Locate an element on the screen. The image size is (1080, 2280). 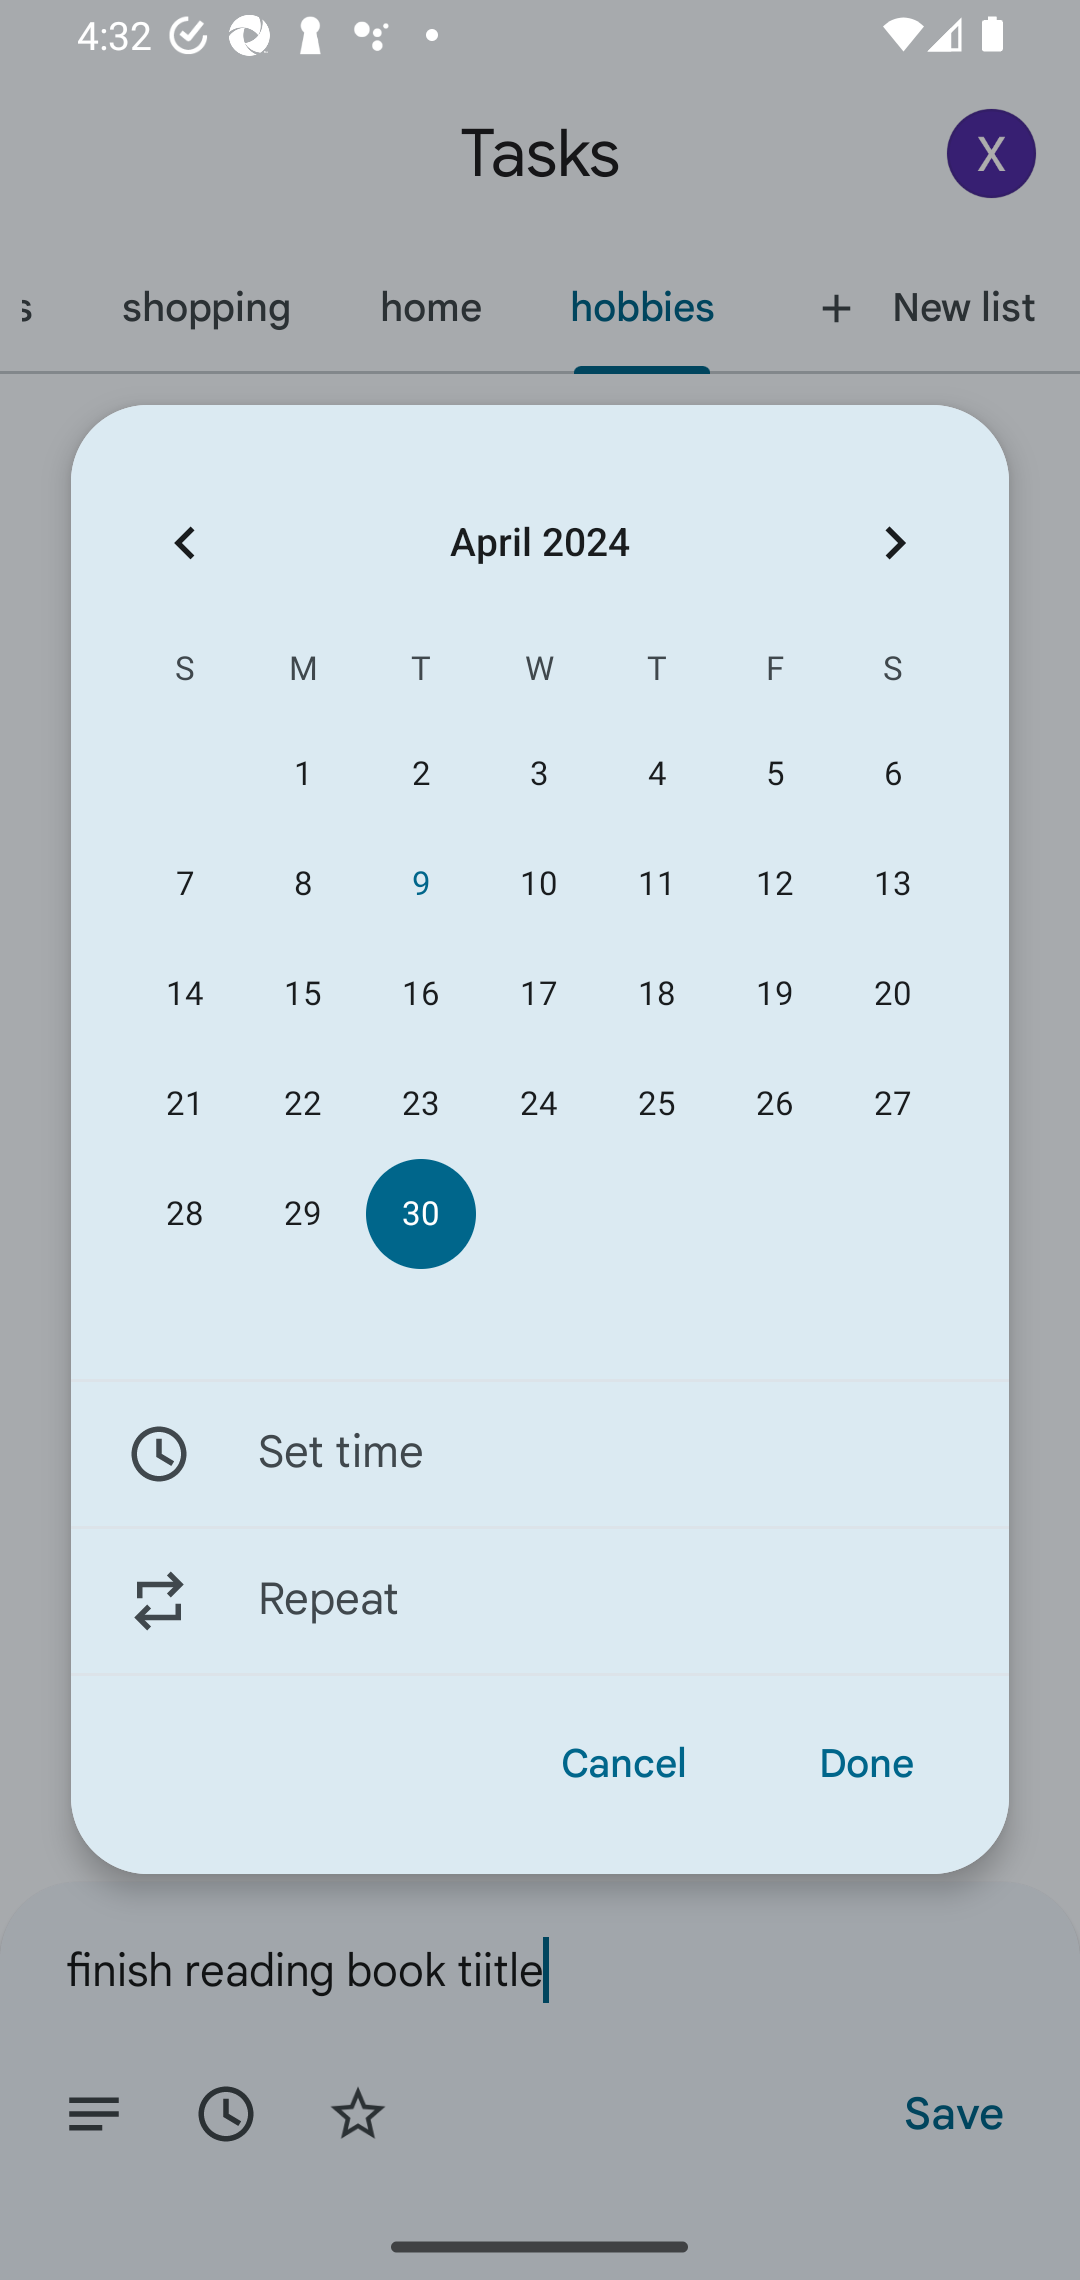
19 19 April 2024 is located at coordinates (774, 994).